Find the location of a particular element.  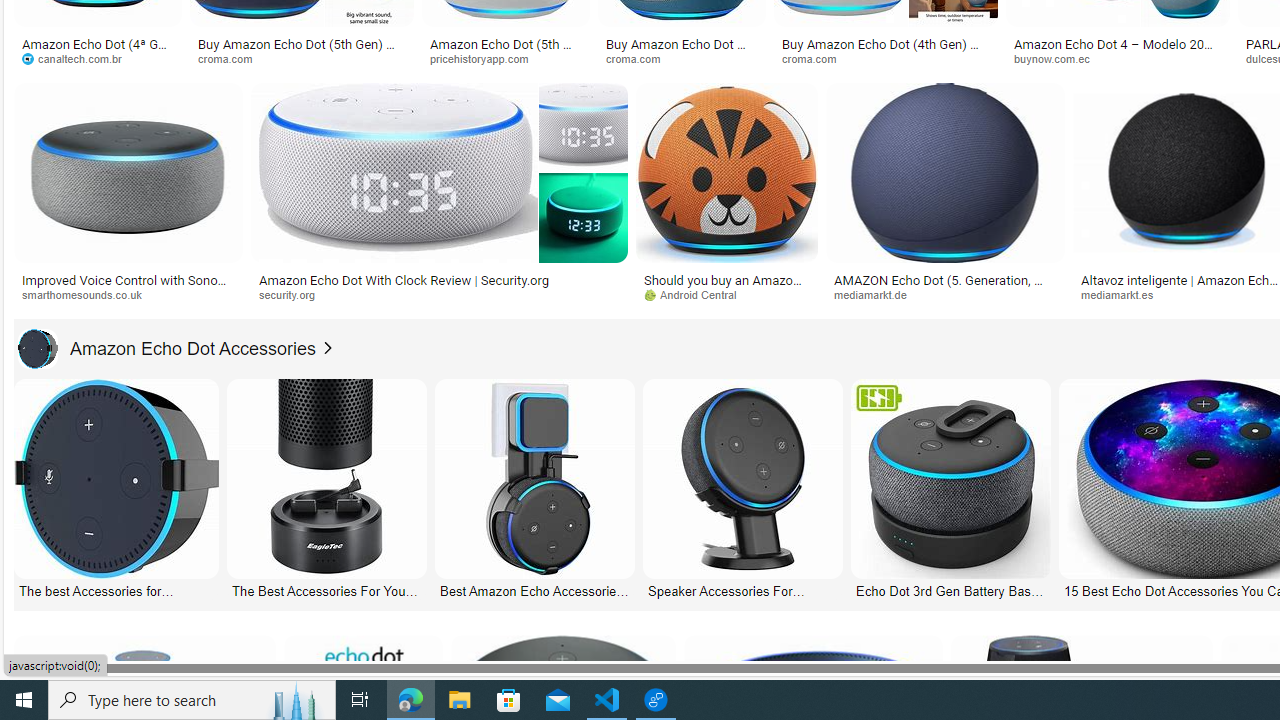

Amazon Echo Dot Accessories is located at coordinates (37, 348).